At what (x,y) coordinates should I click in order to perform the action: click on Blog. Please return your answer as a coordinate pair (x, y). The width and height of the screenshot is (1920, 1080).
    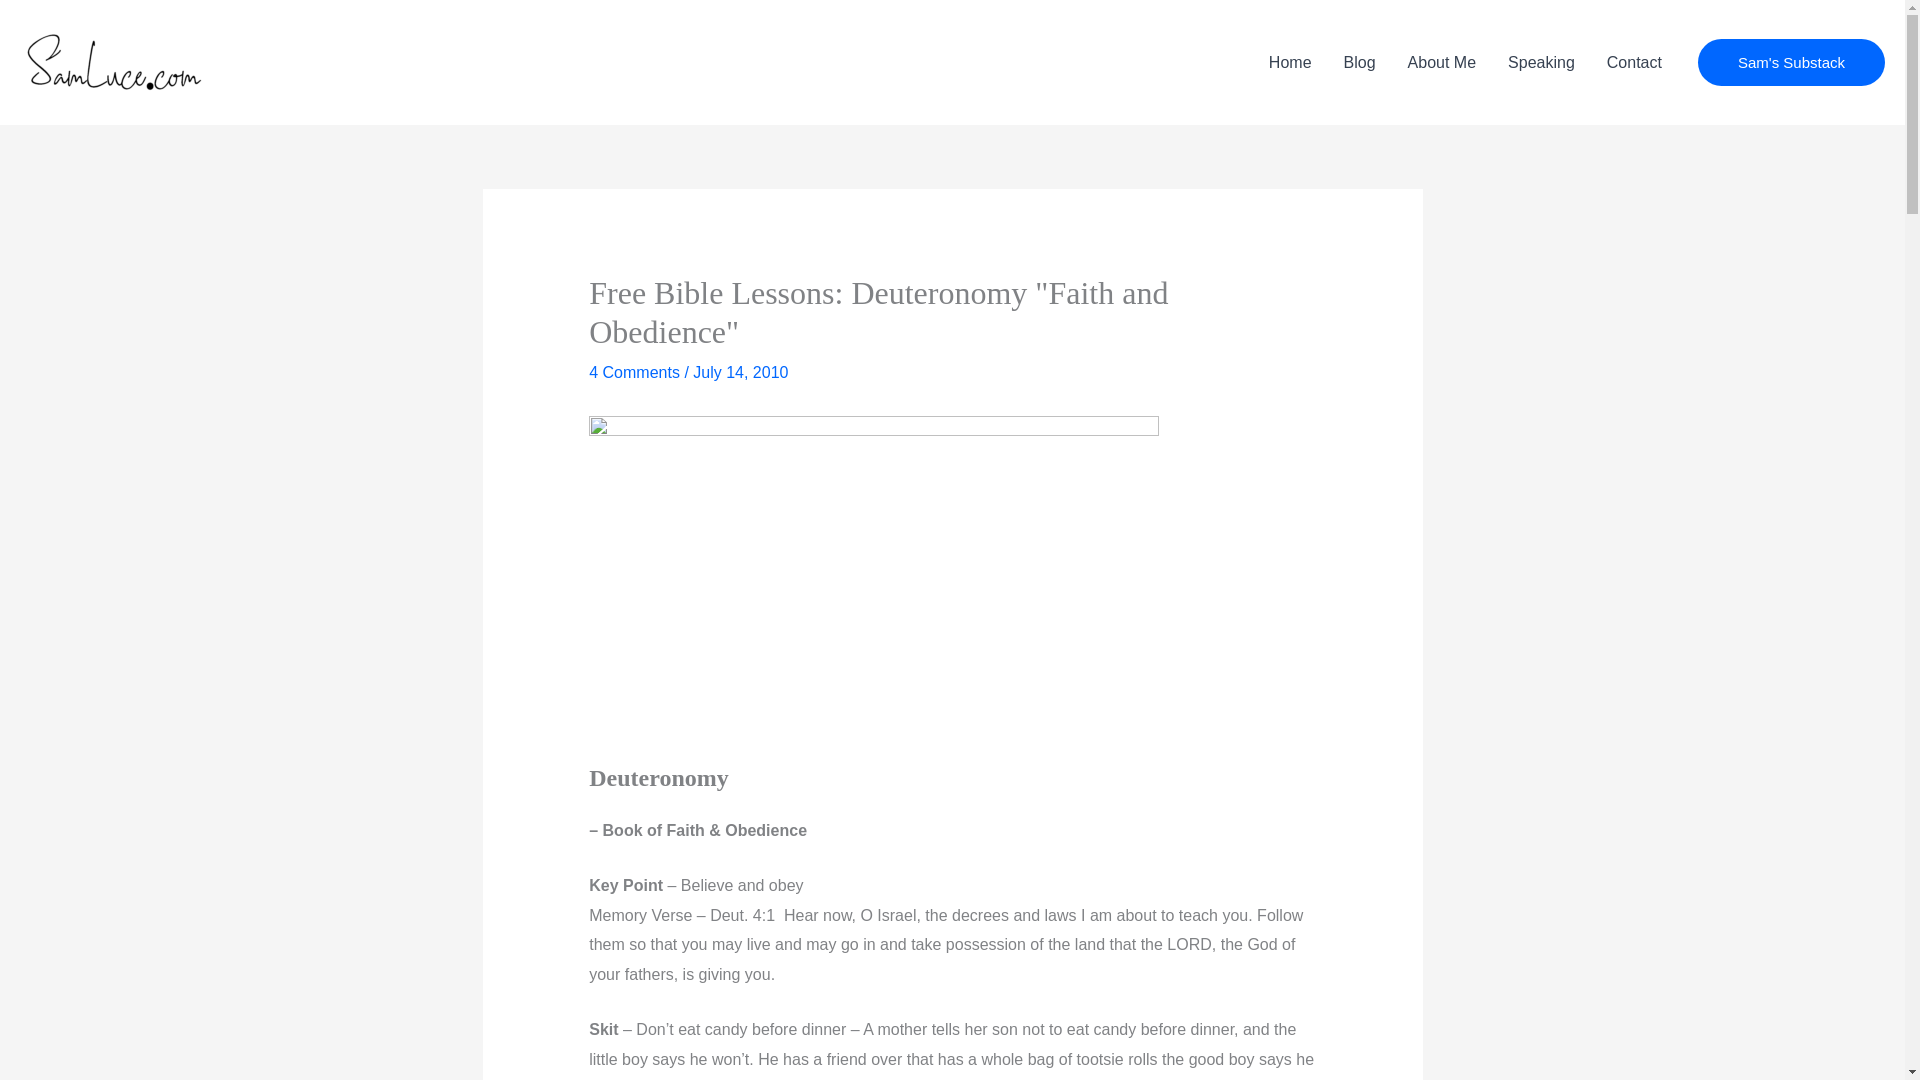
    Looking at the image, I should click on (1360, 63).